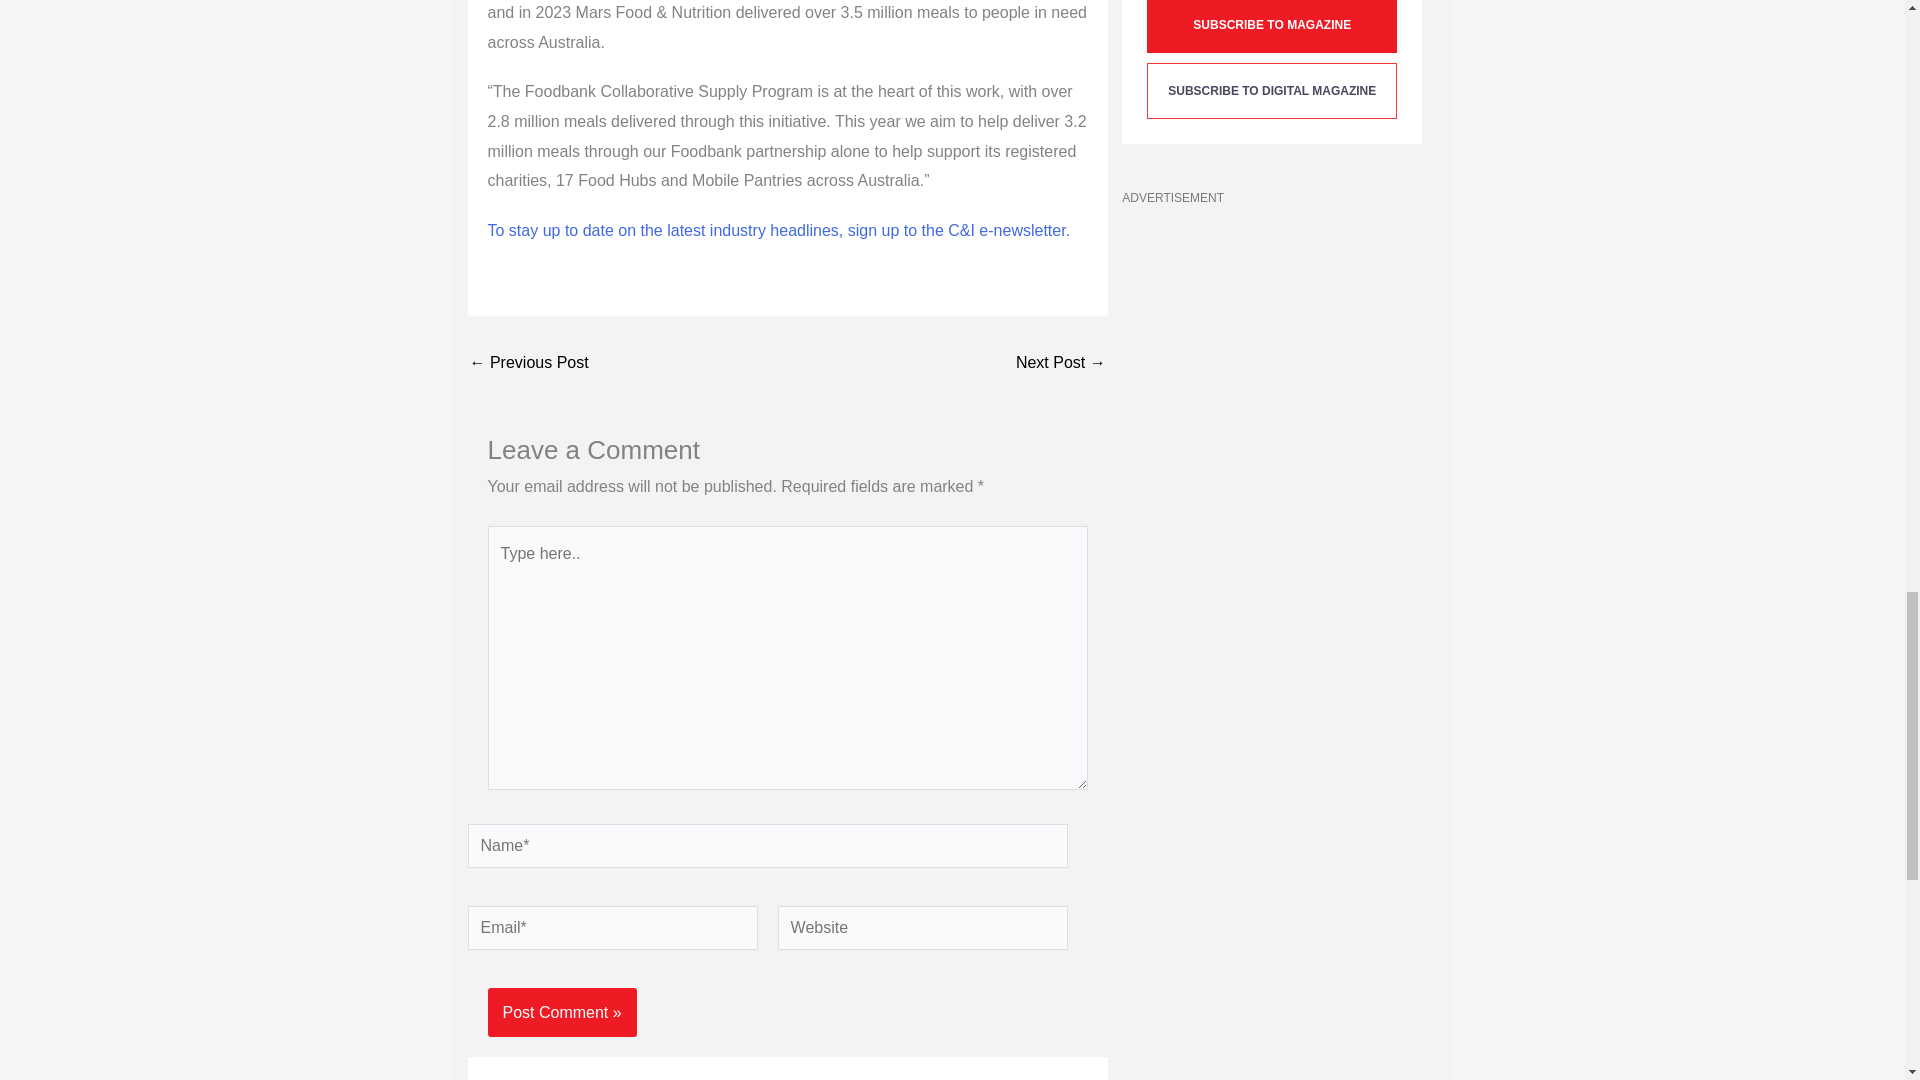  Describe the element at coordinates (1272, 342) in the screenshot. I see `3rd party ad content` at that location.